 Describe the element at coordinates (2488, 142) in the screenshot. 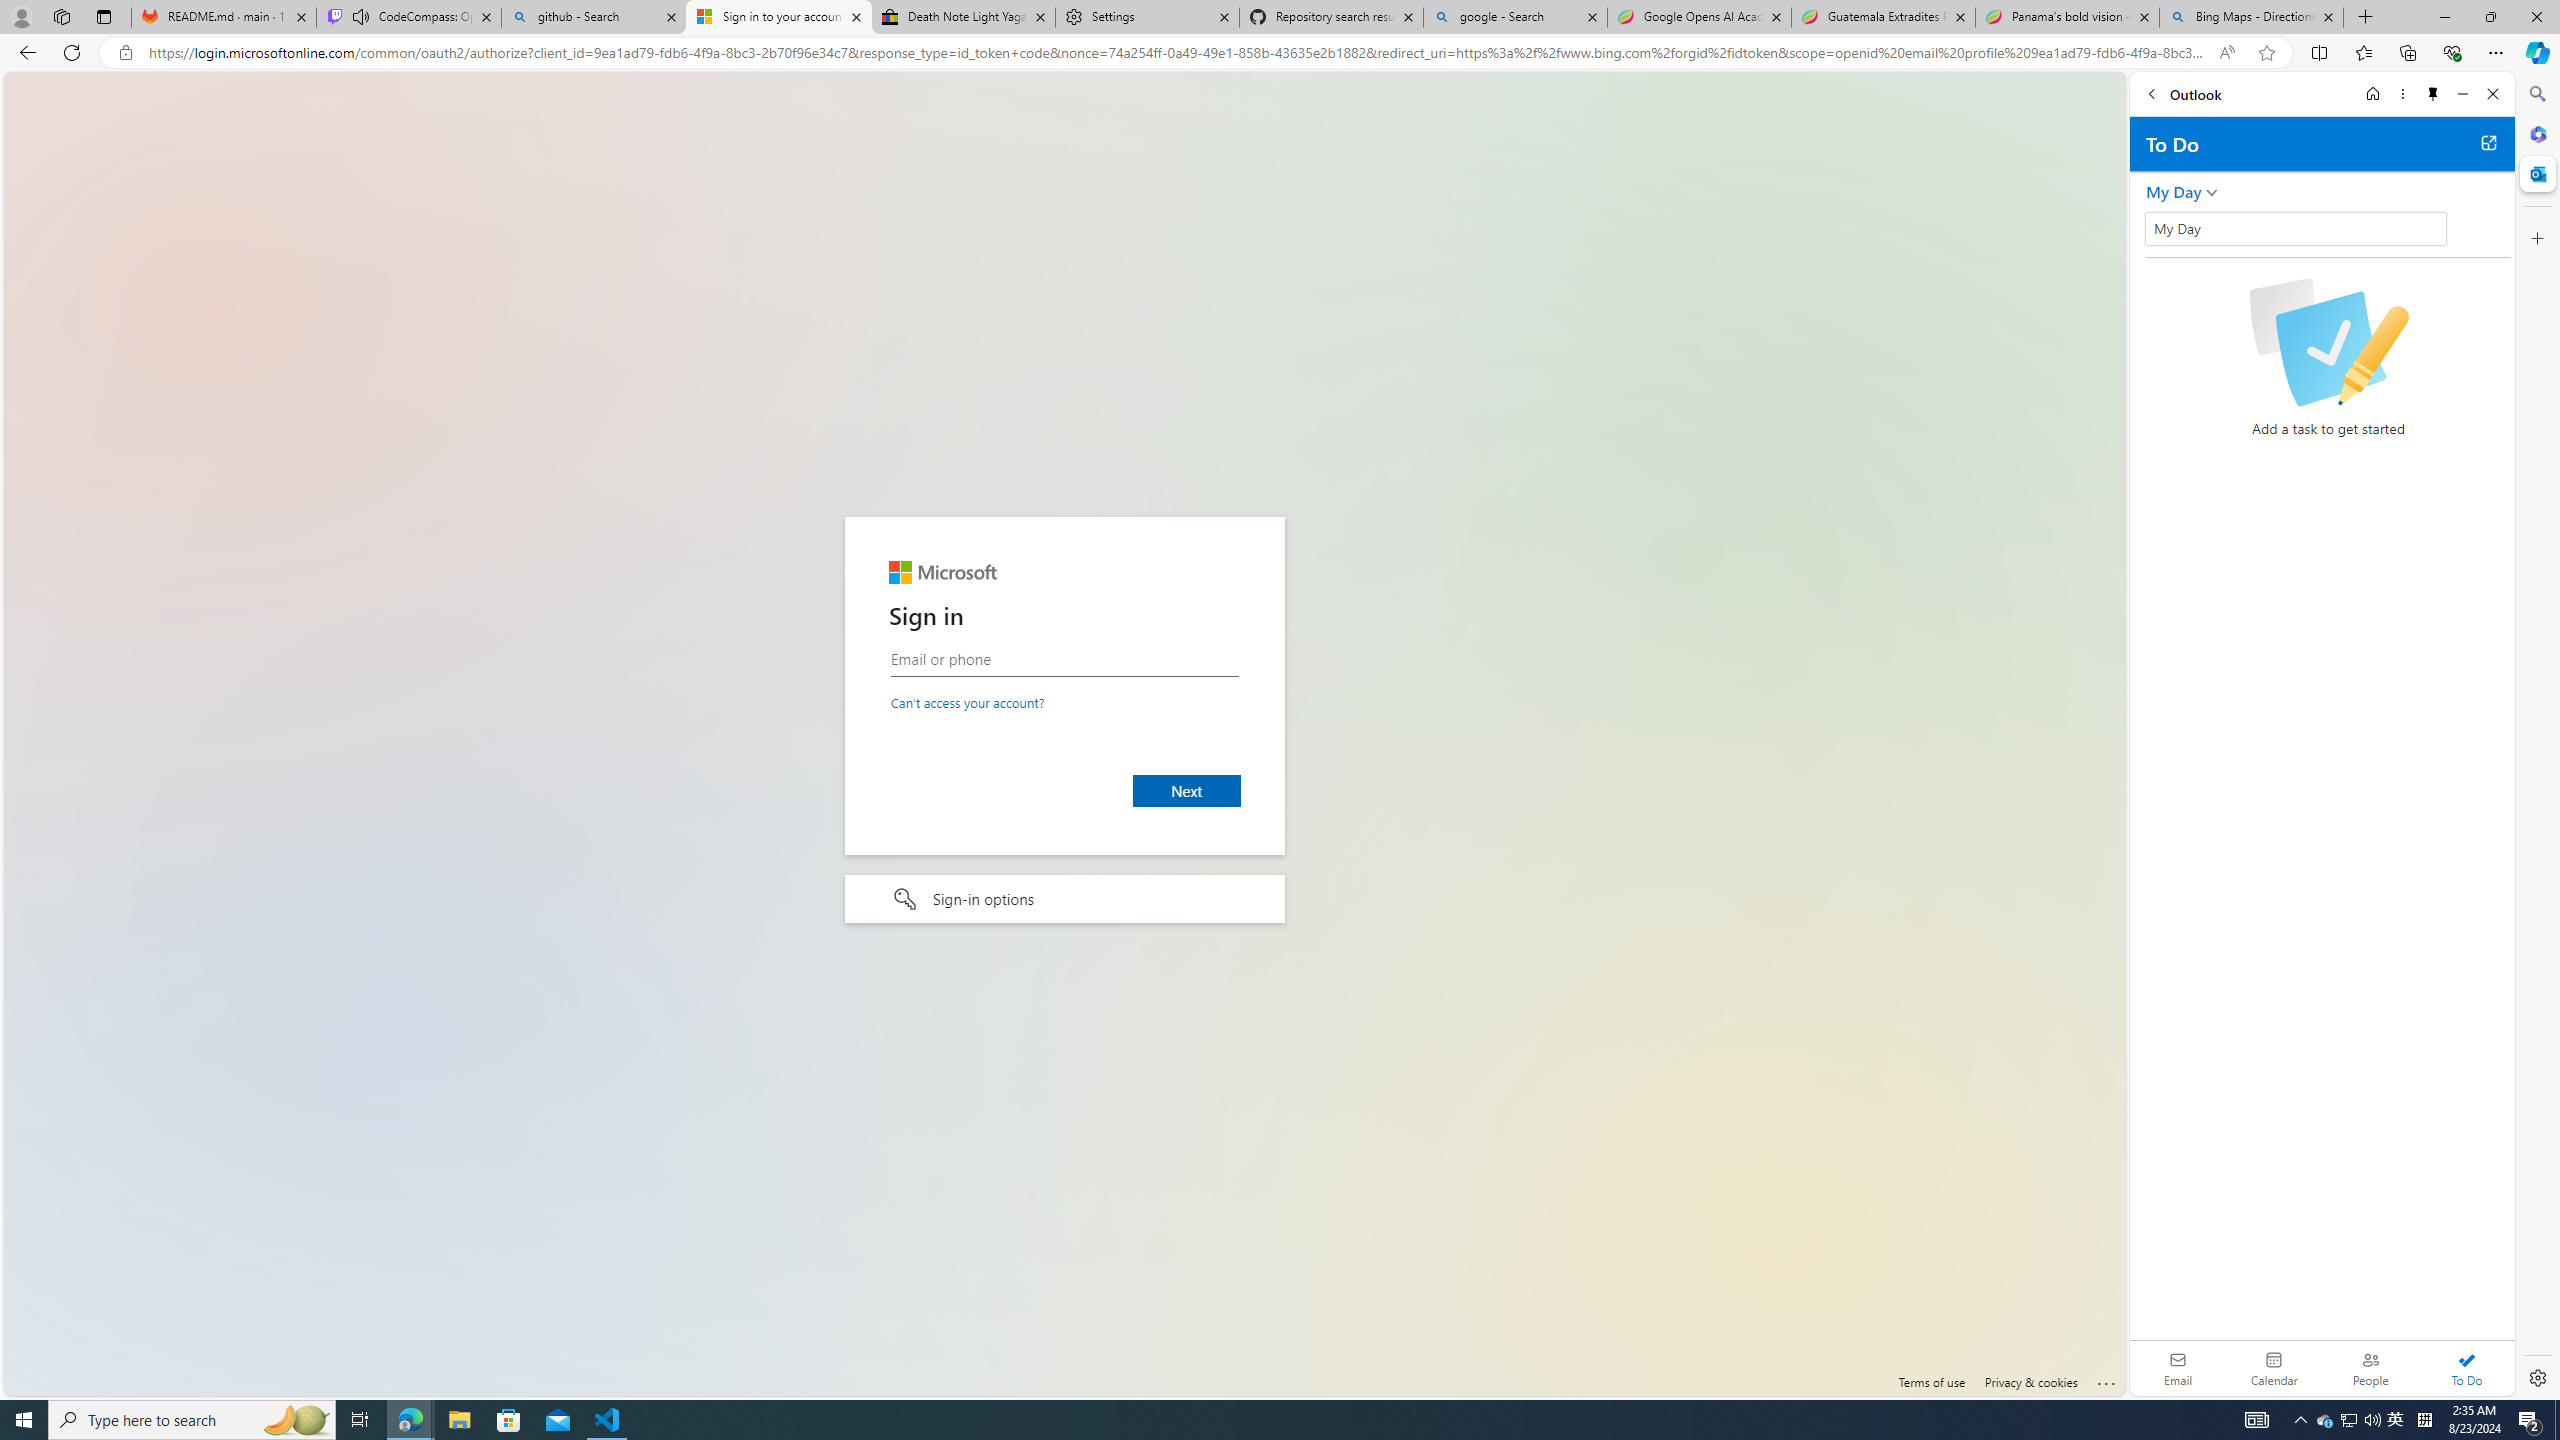

I see `Open in new tab` at that location.